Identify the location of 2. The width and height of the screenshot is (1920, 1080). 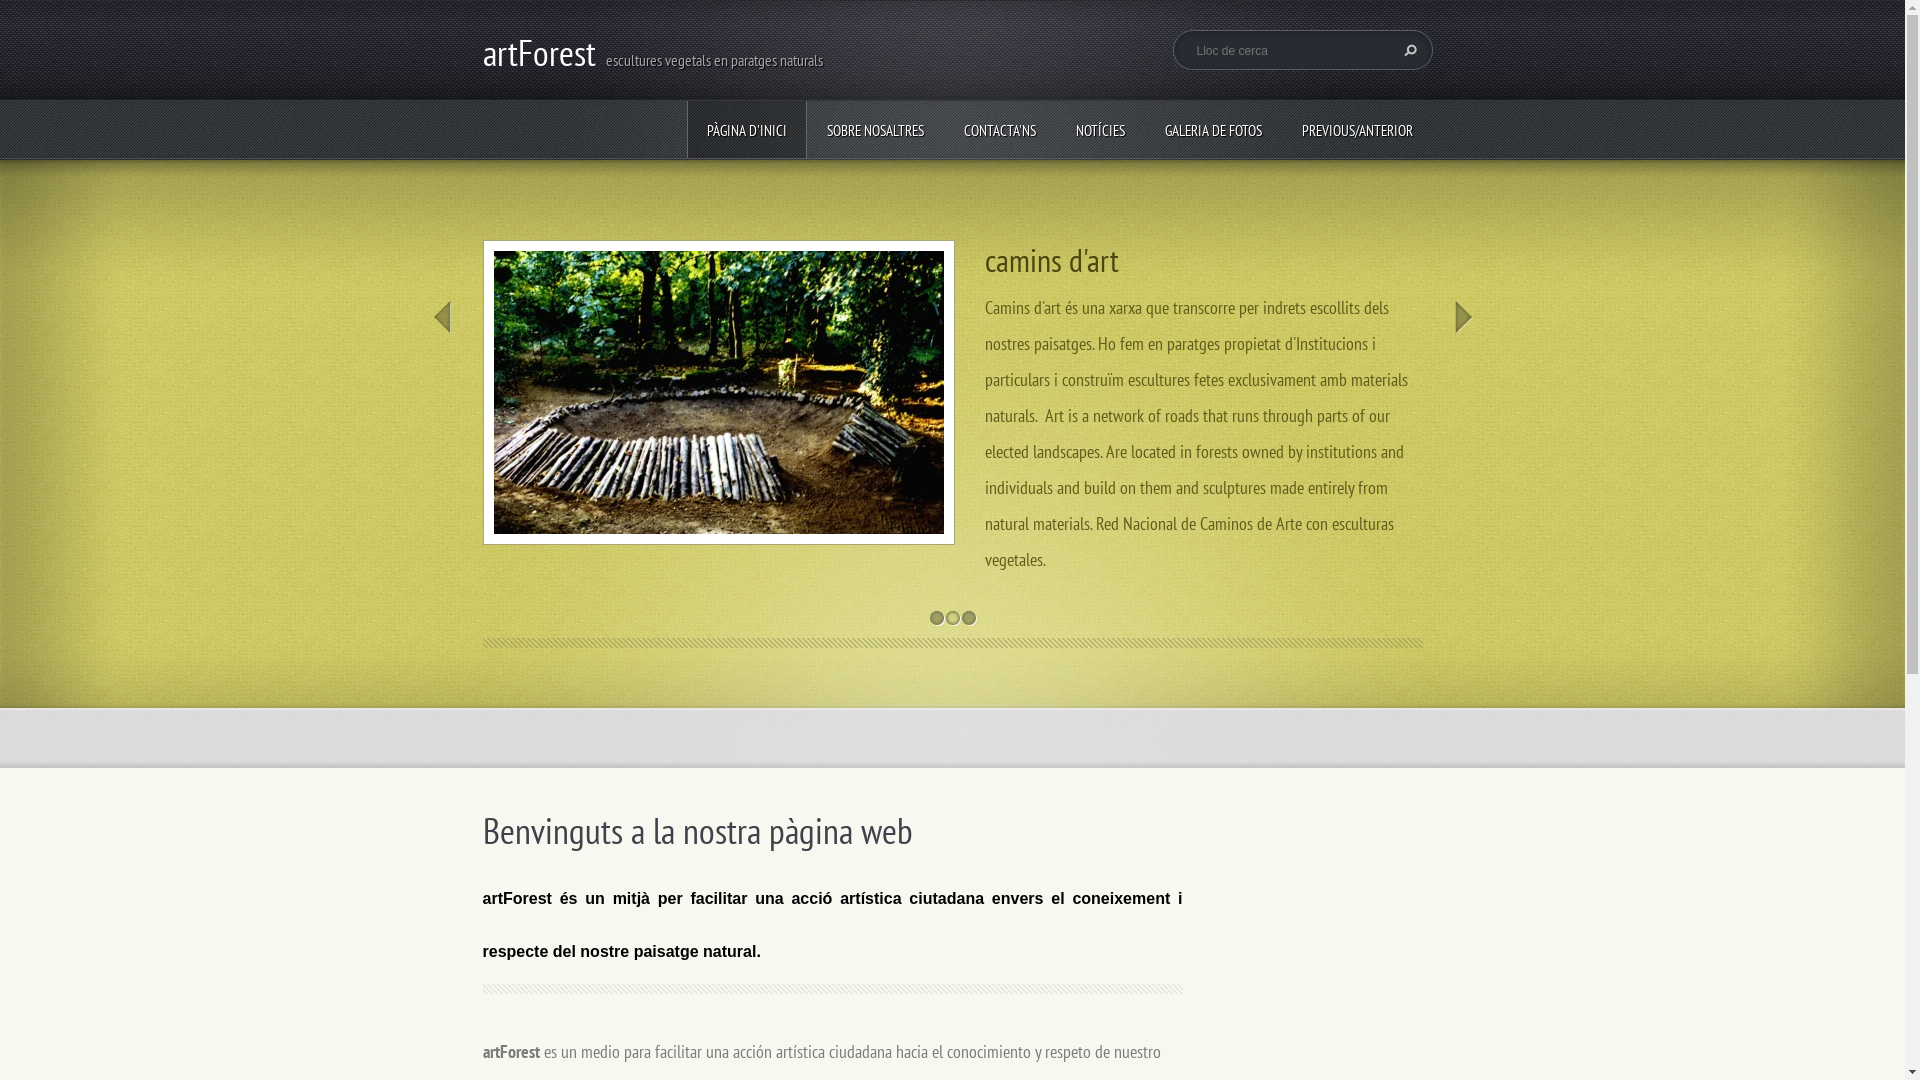
(952, 618).